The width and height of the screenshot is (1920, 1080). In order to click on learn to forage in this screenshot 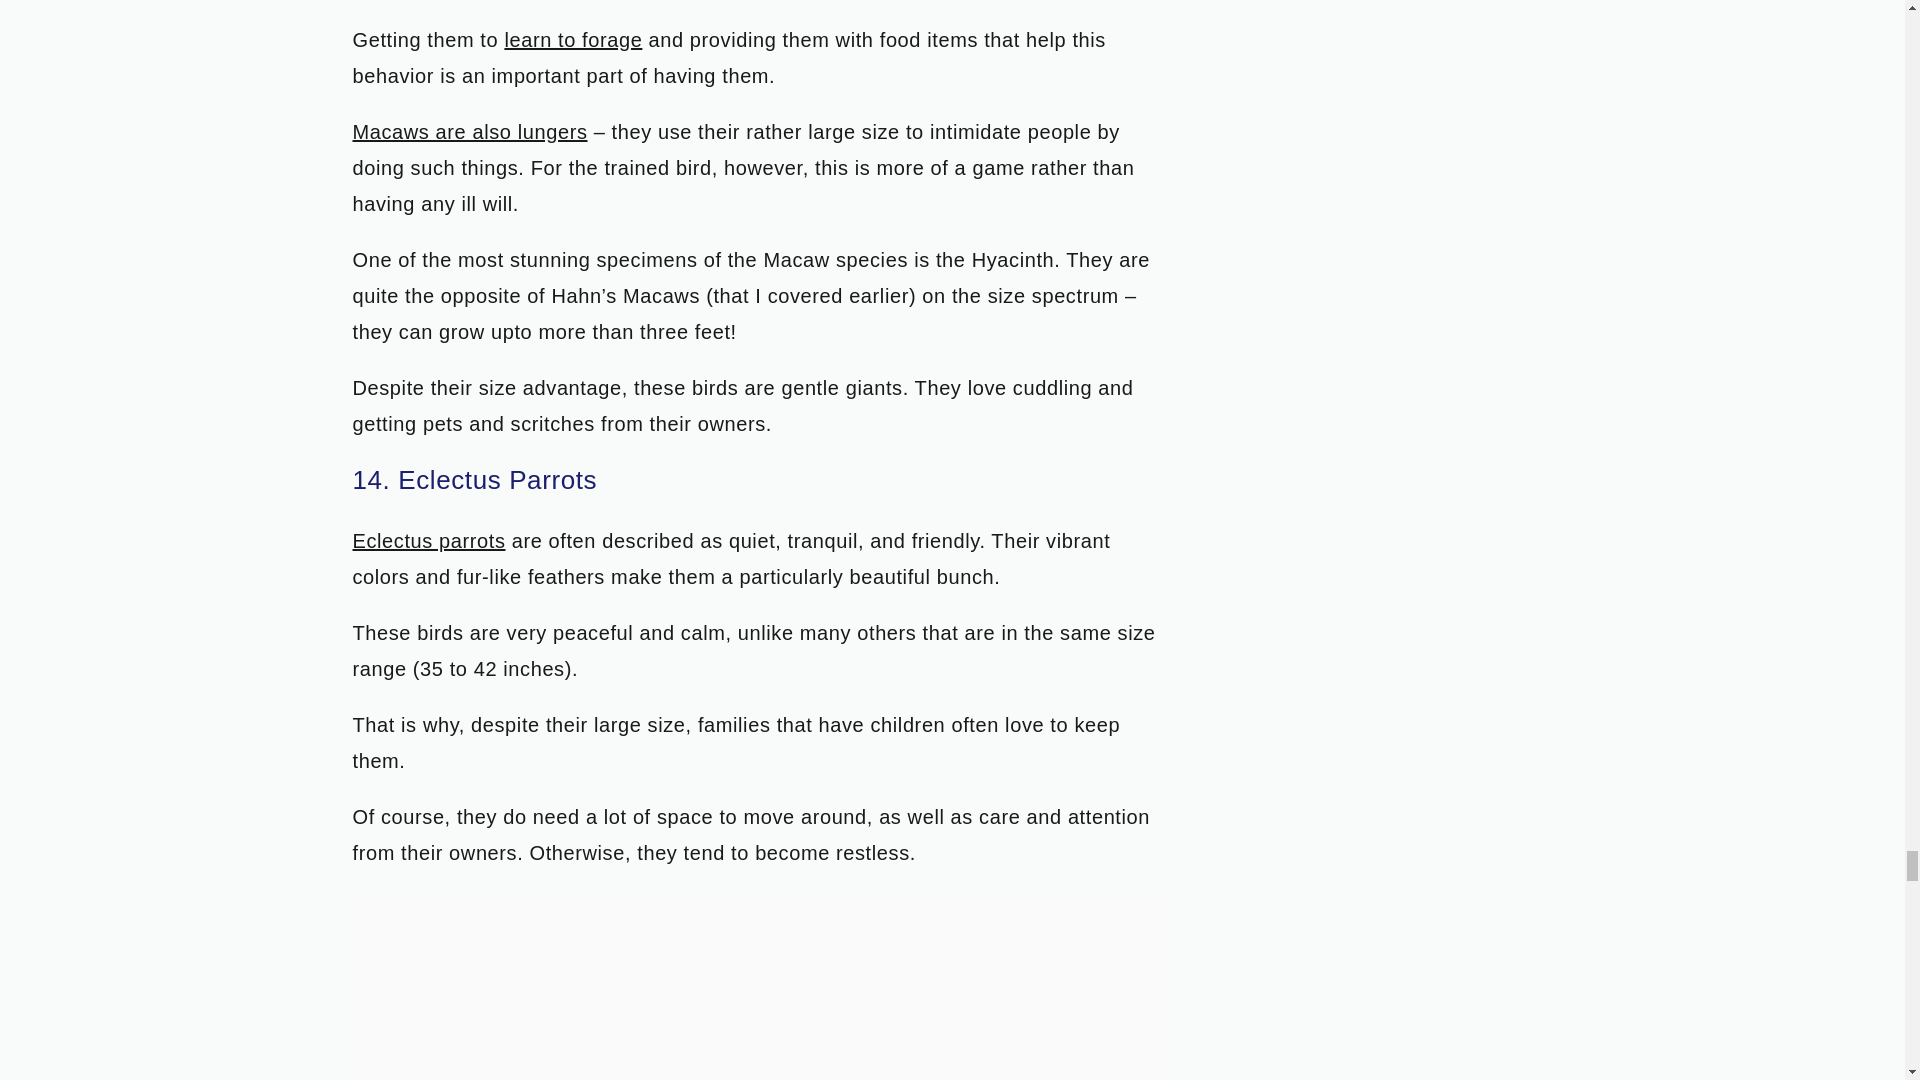, I will do `click(572, 40)`.